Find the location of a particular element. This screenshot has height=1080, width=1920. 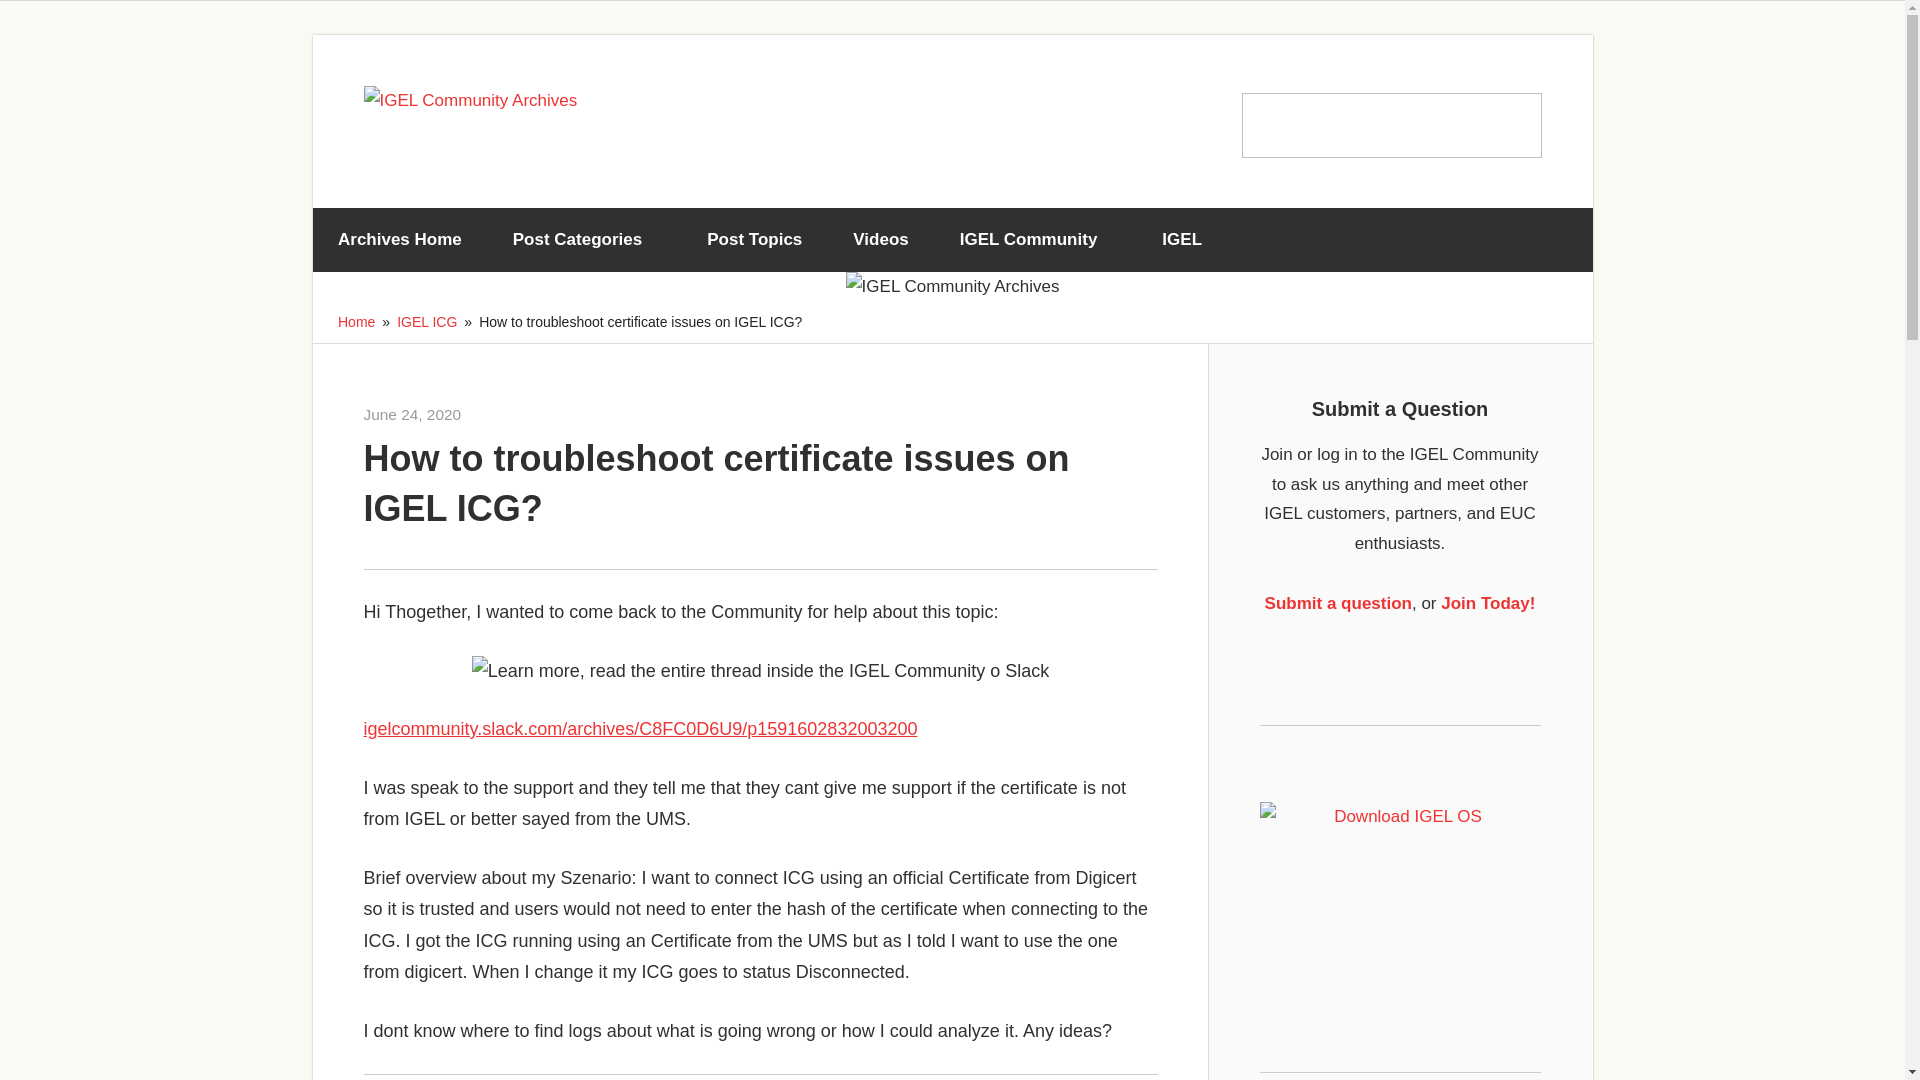

IGEL is located at coordinates (1189, 240).